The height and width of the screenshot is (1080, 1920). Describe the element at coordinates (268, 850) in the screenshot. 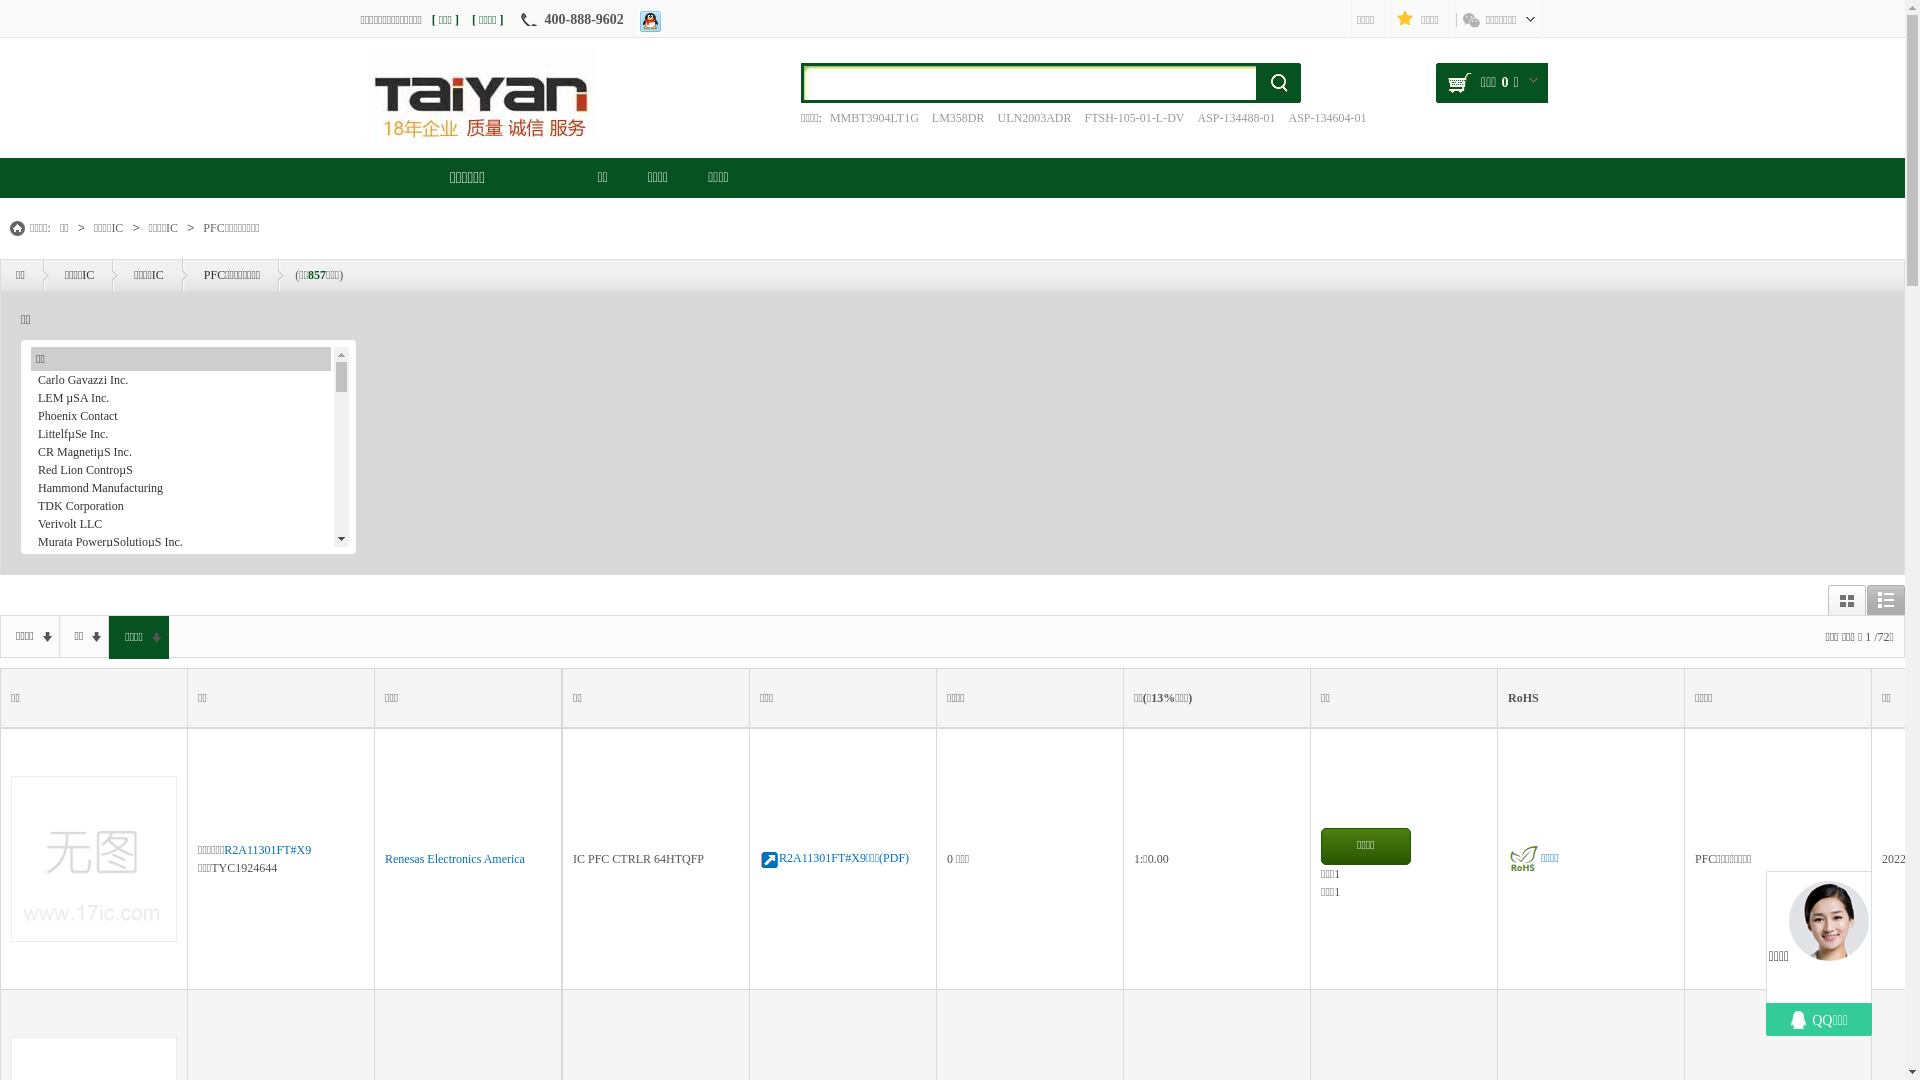

I see `R2A11301FT#X9` at that location.